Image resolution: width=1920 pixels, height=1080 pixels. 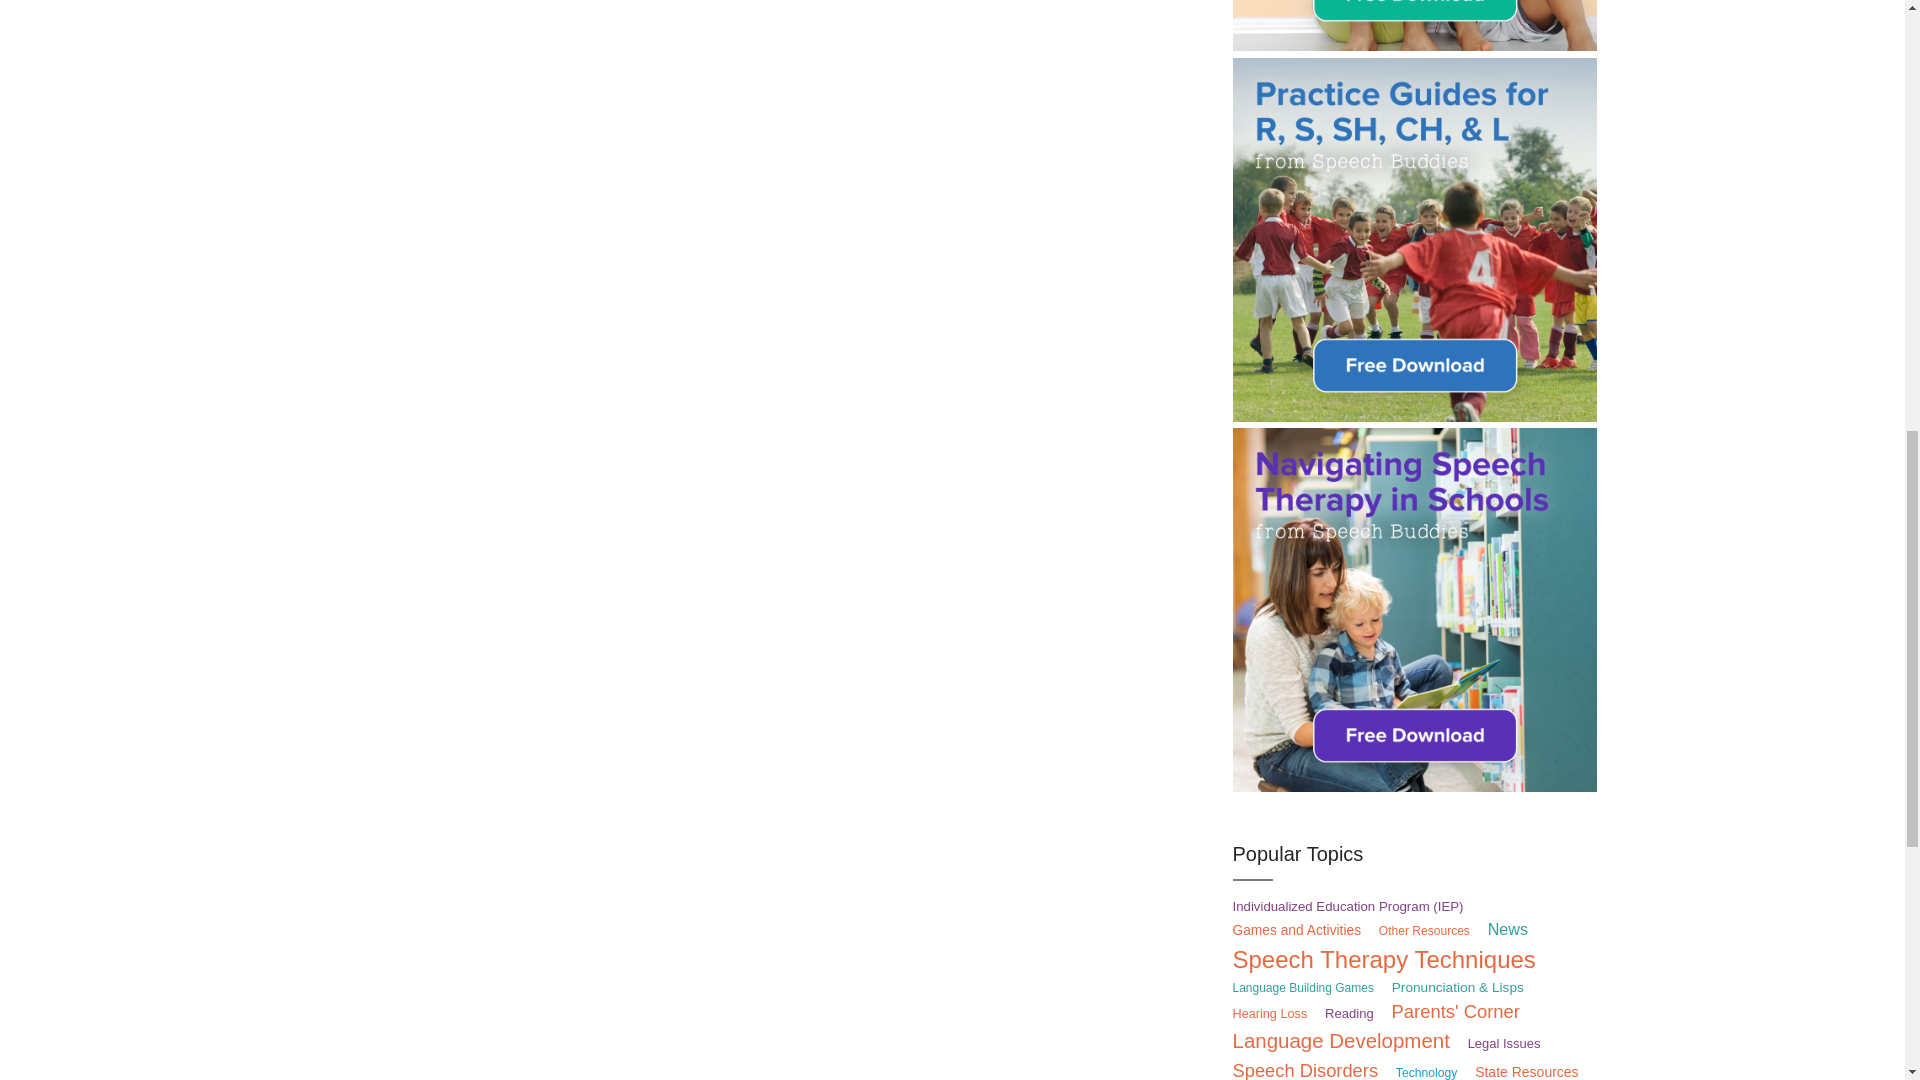 I want to click on 32 topics, so click(x=1348, y=906).